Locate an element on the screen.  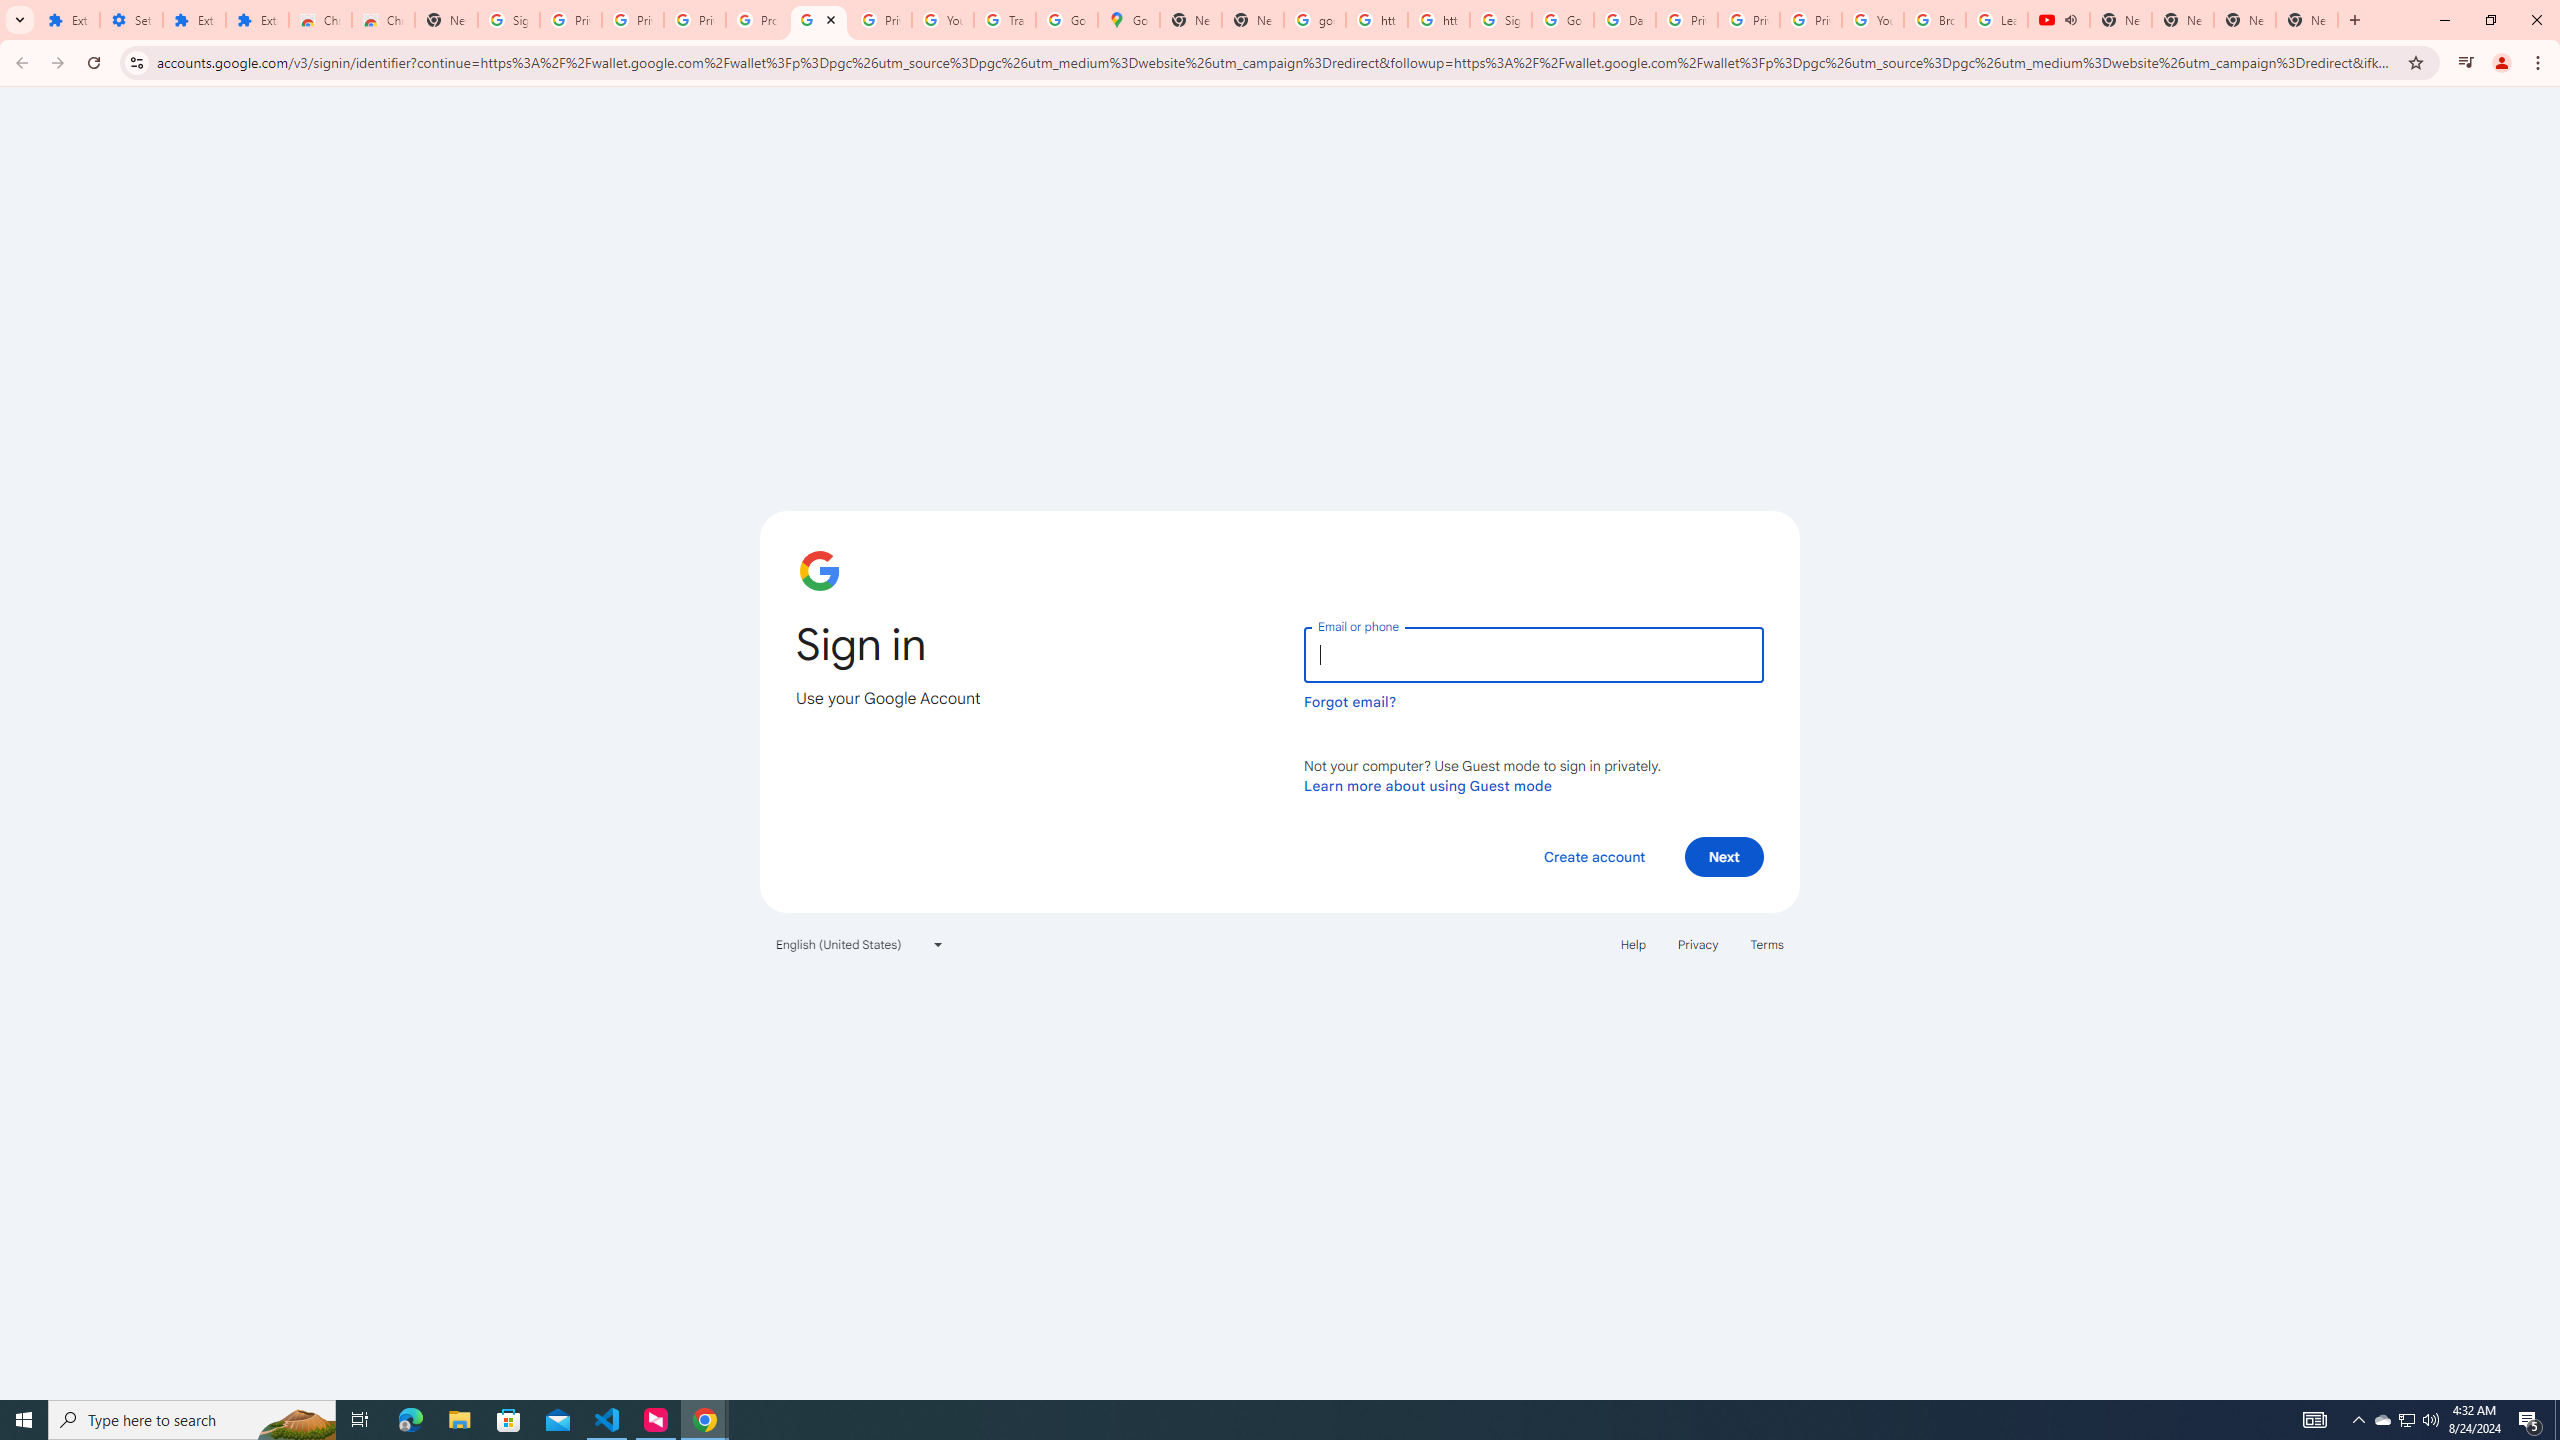
New Tab is located at coordinates (2308, 20).